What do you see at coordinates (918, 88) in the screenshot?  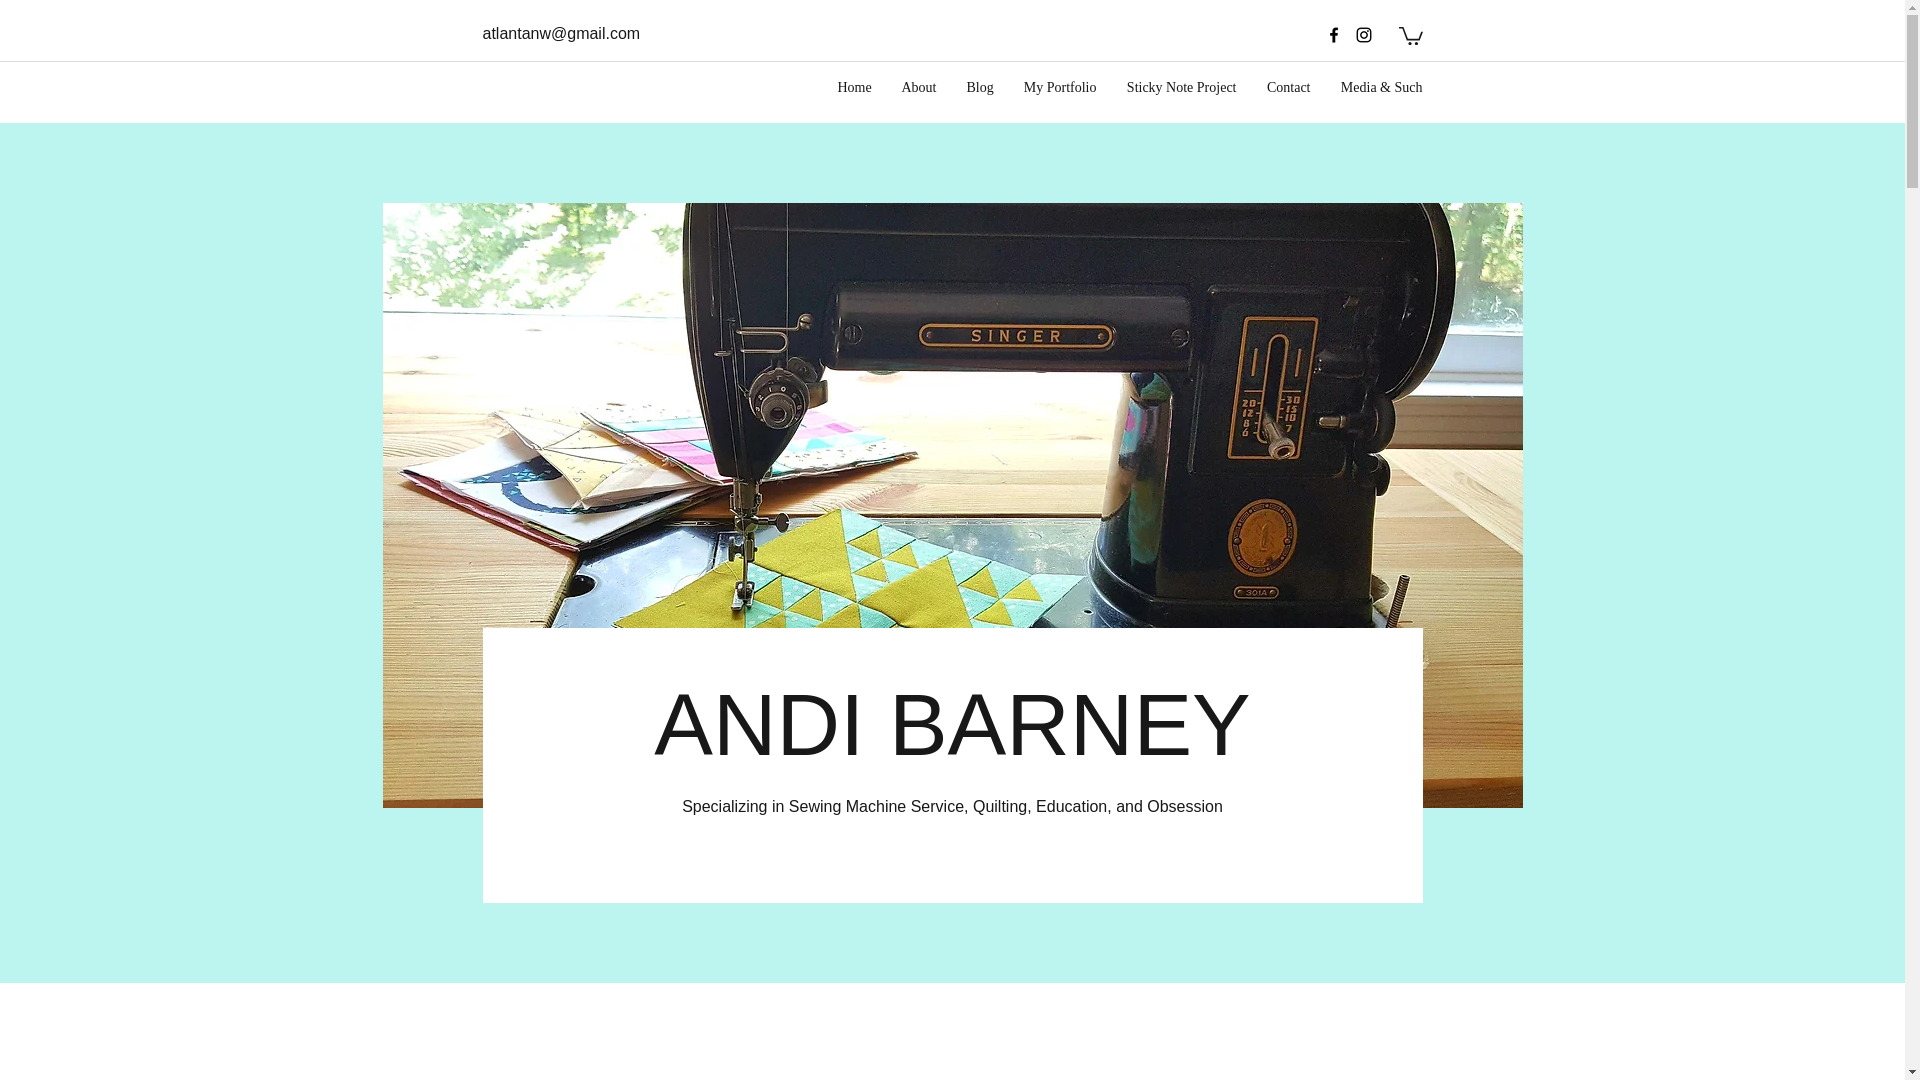 I see `About` at bounding box center [918, 88].